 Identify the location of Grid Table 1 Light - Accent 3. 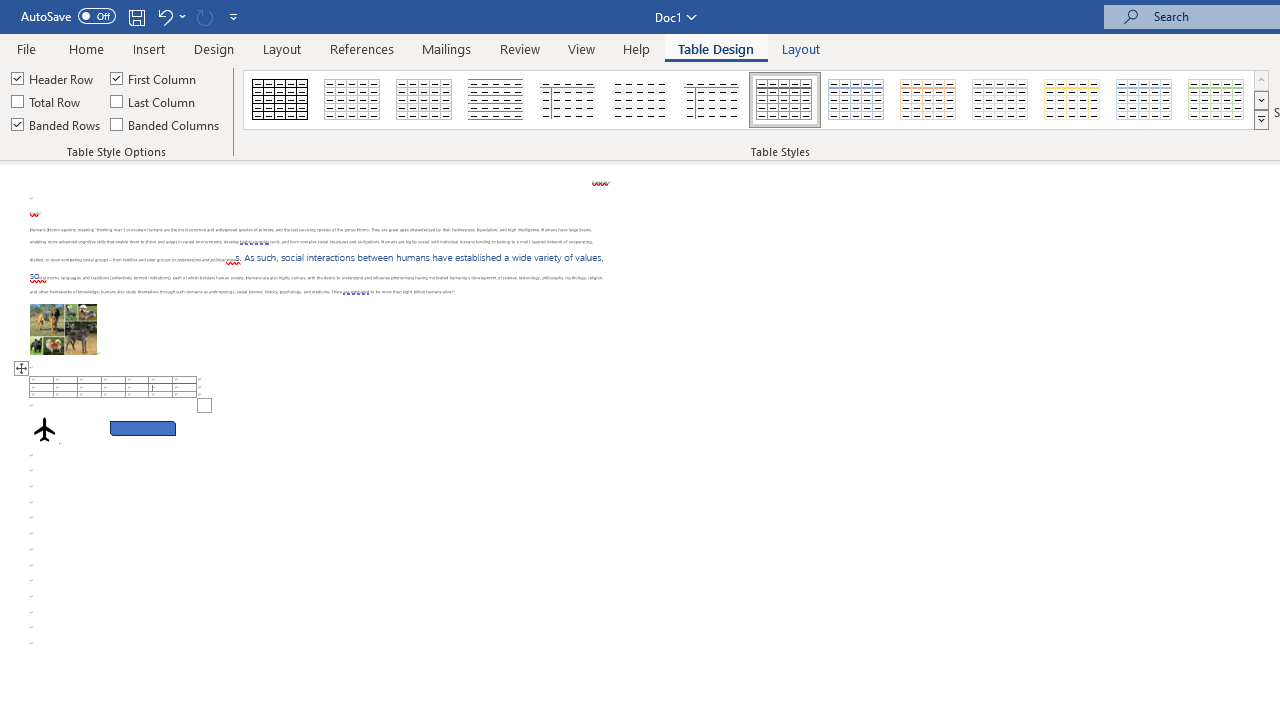
(1000, 100).